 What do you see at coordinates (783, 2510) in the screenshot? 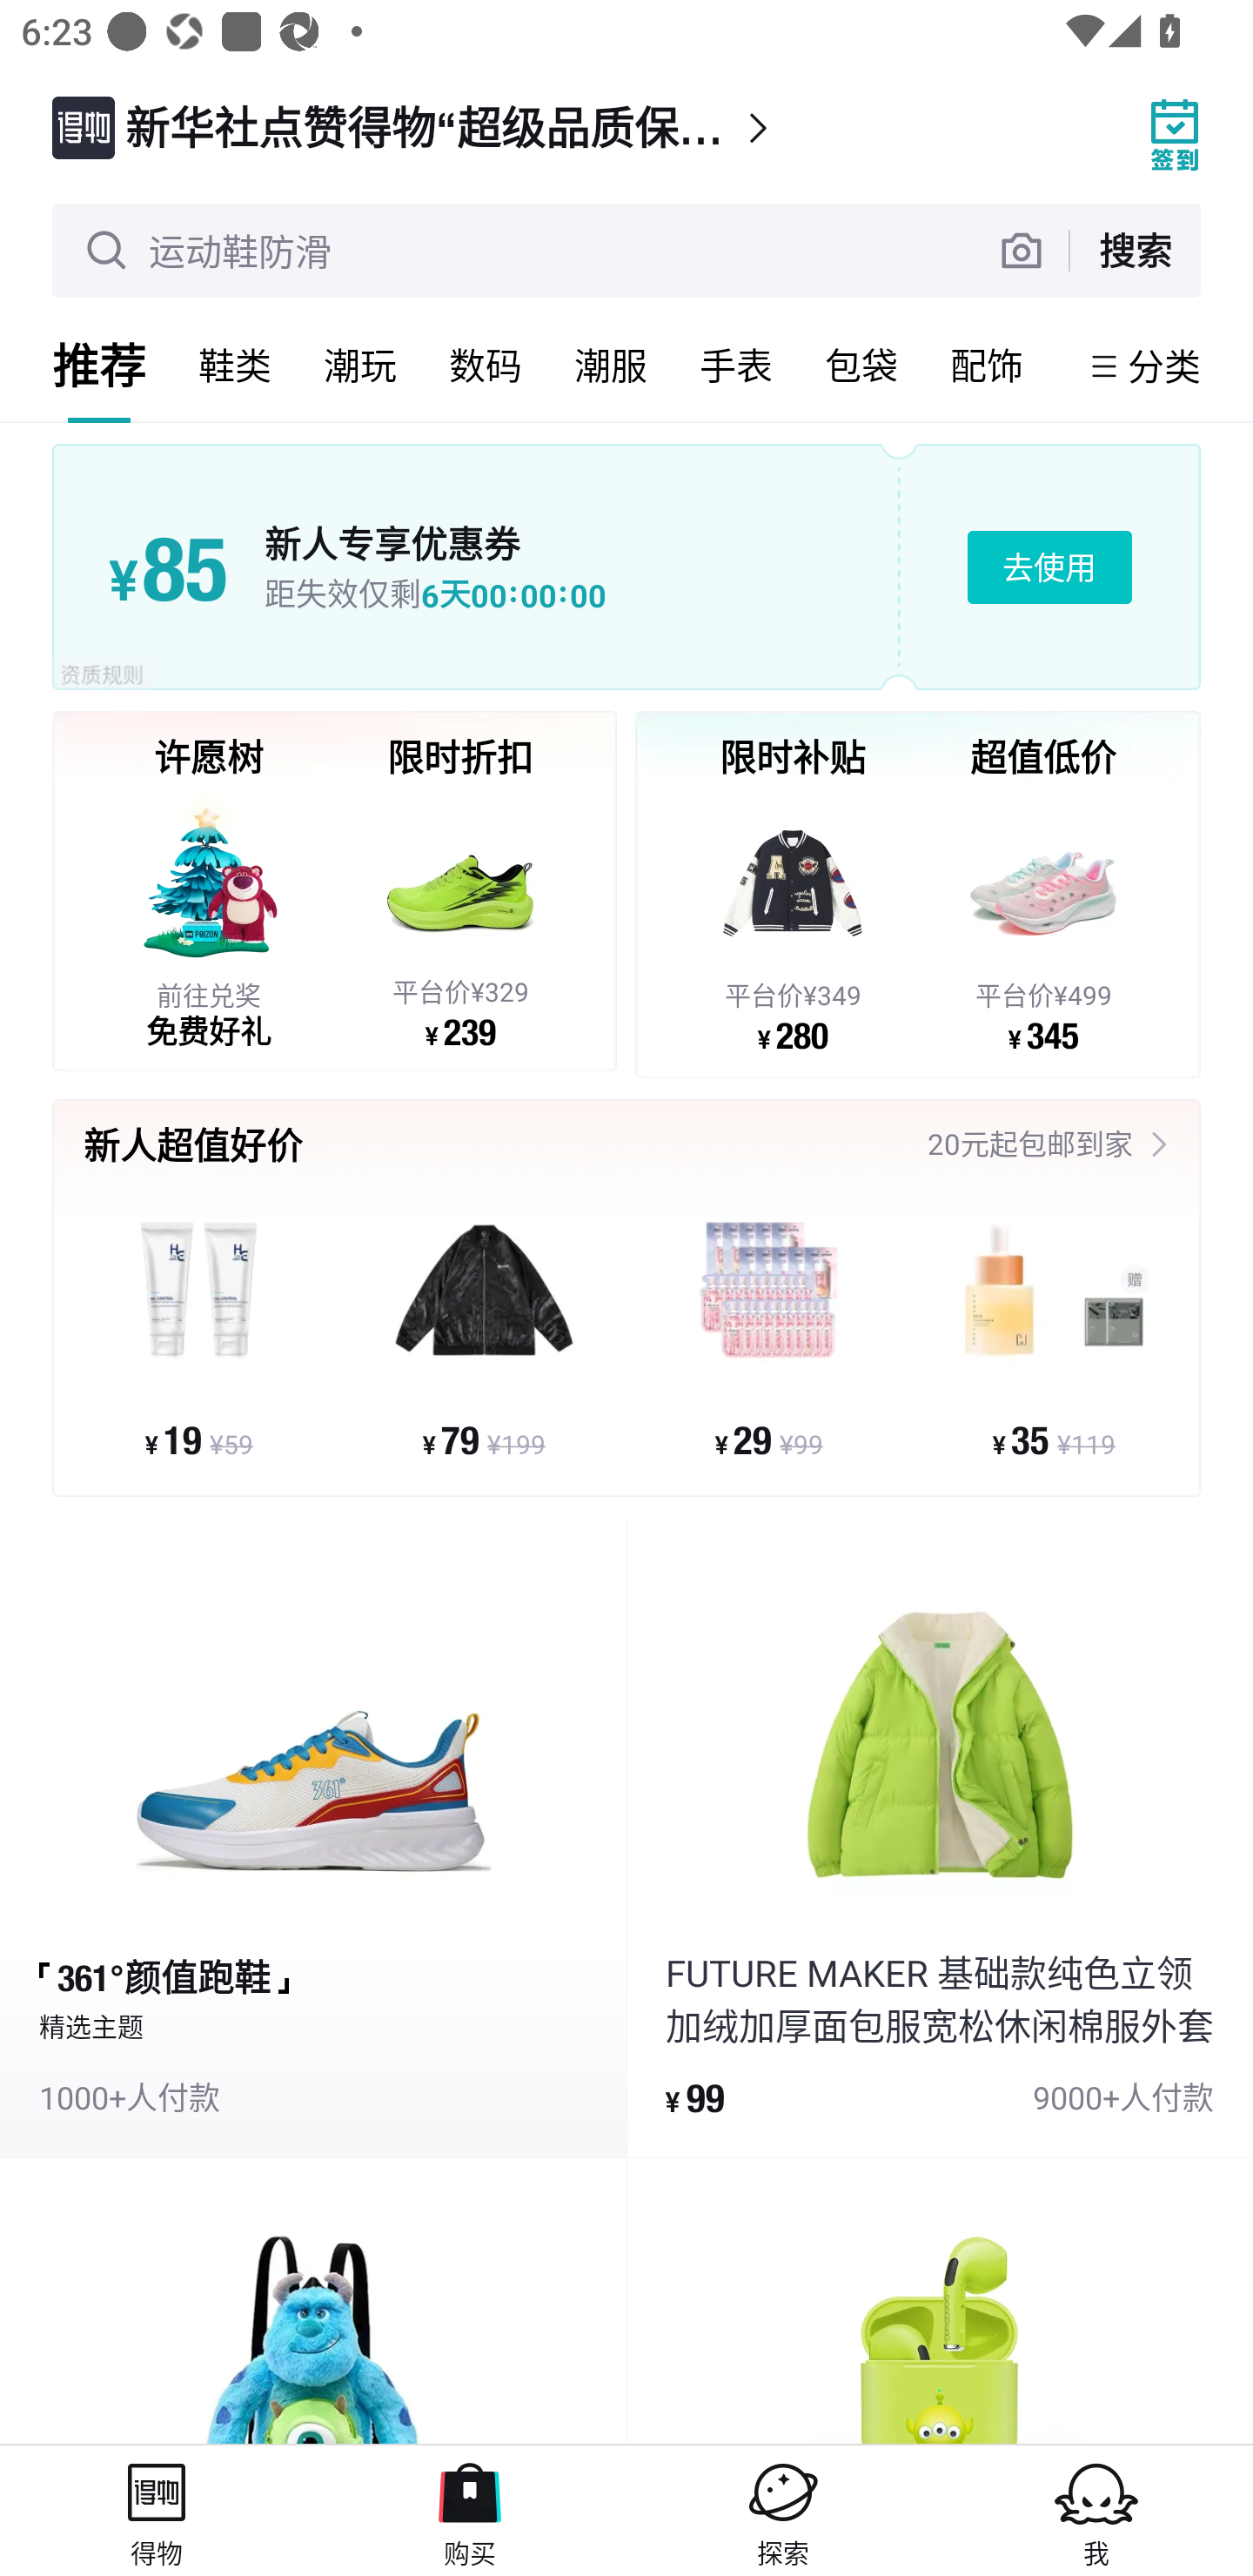
I see `探索` at bounding box center [783, 2510].